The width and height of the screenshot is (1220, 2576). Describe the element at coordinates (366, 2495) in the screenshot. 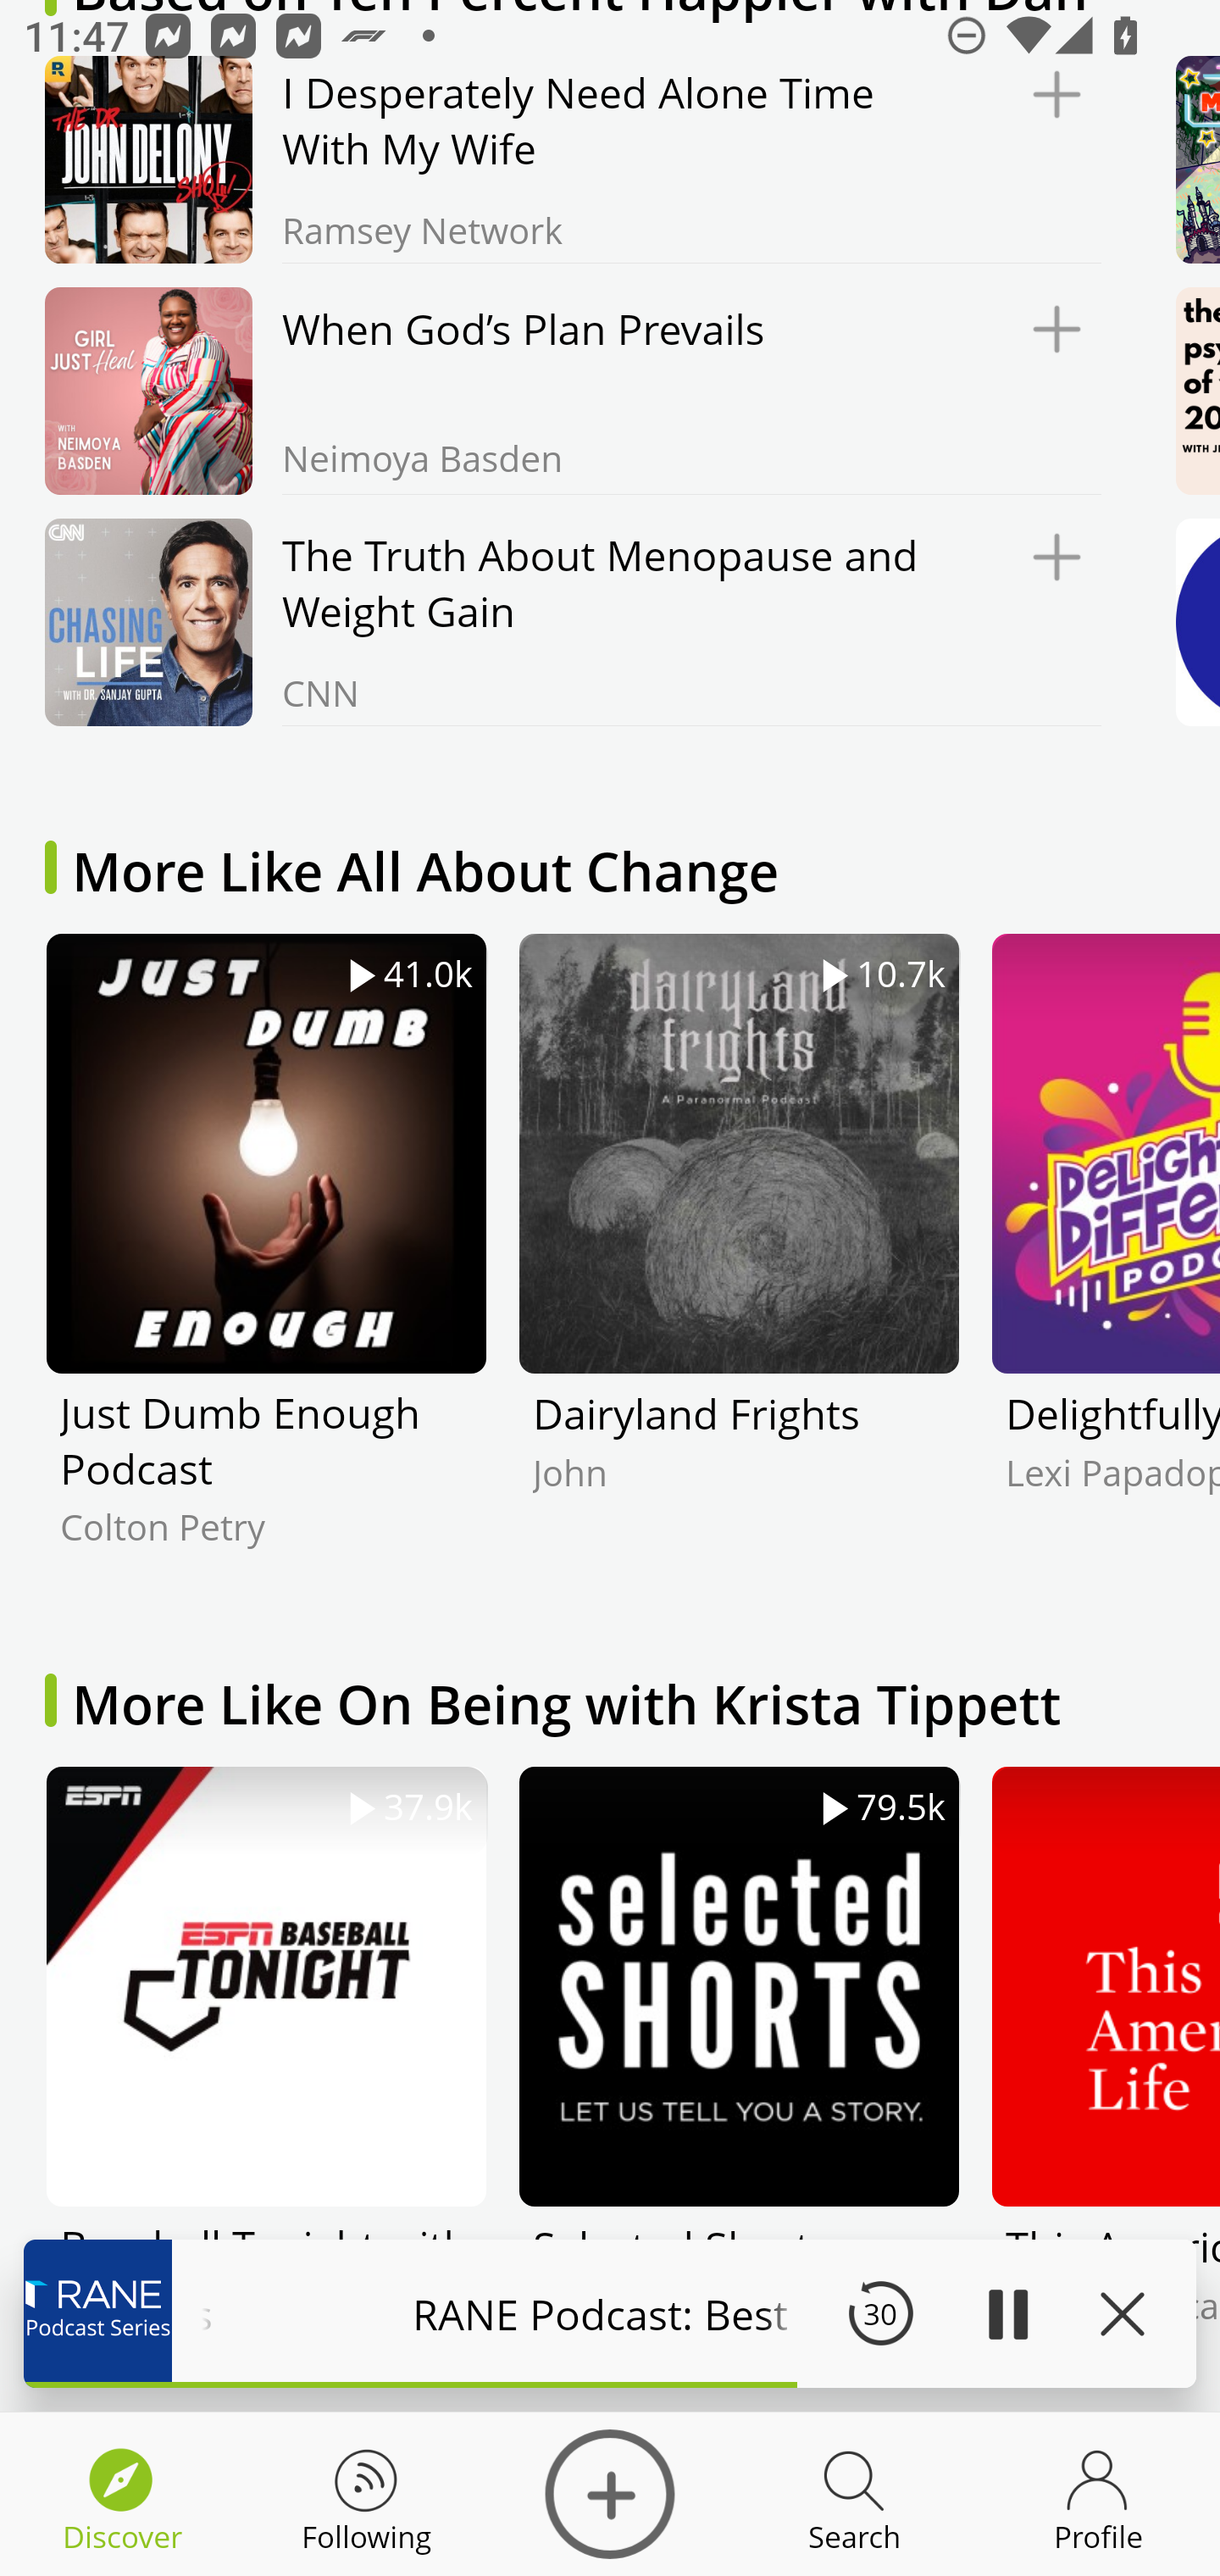

I see `Discover Following` at that location.